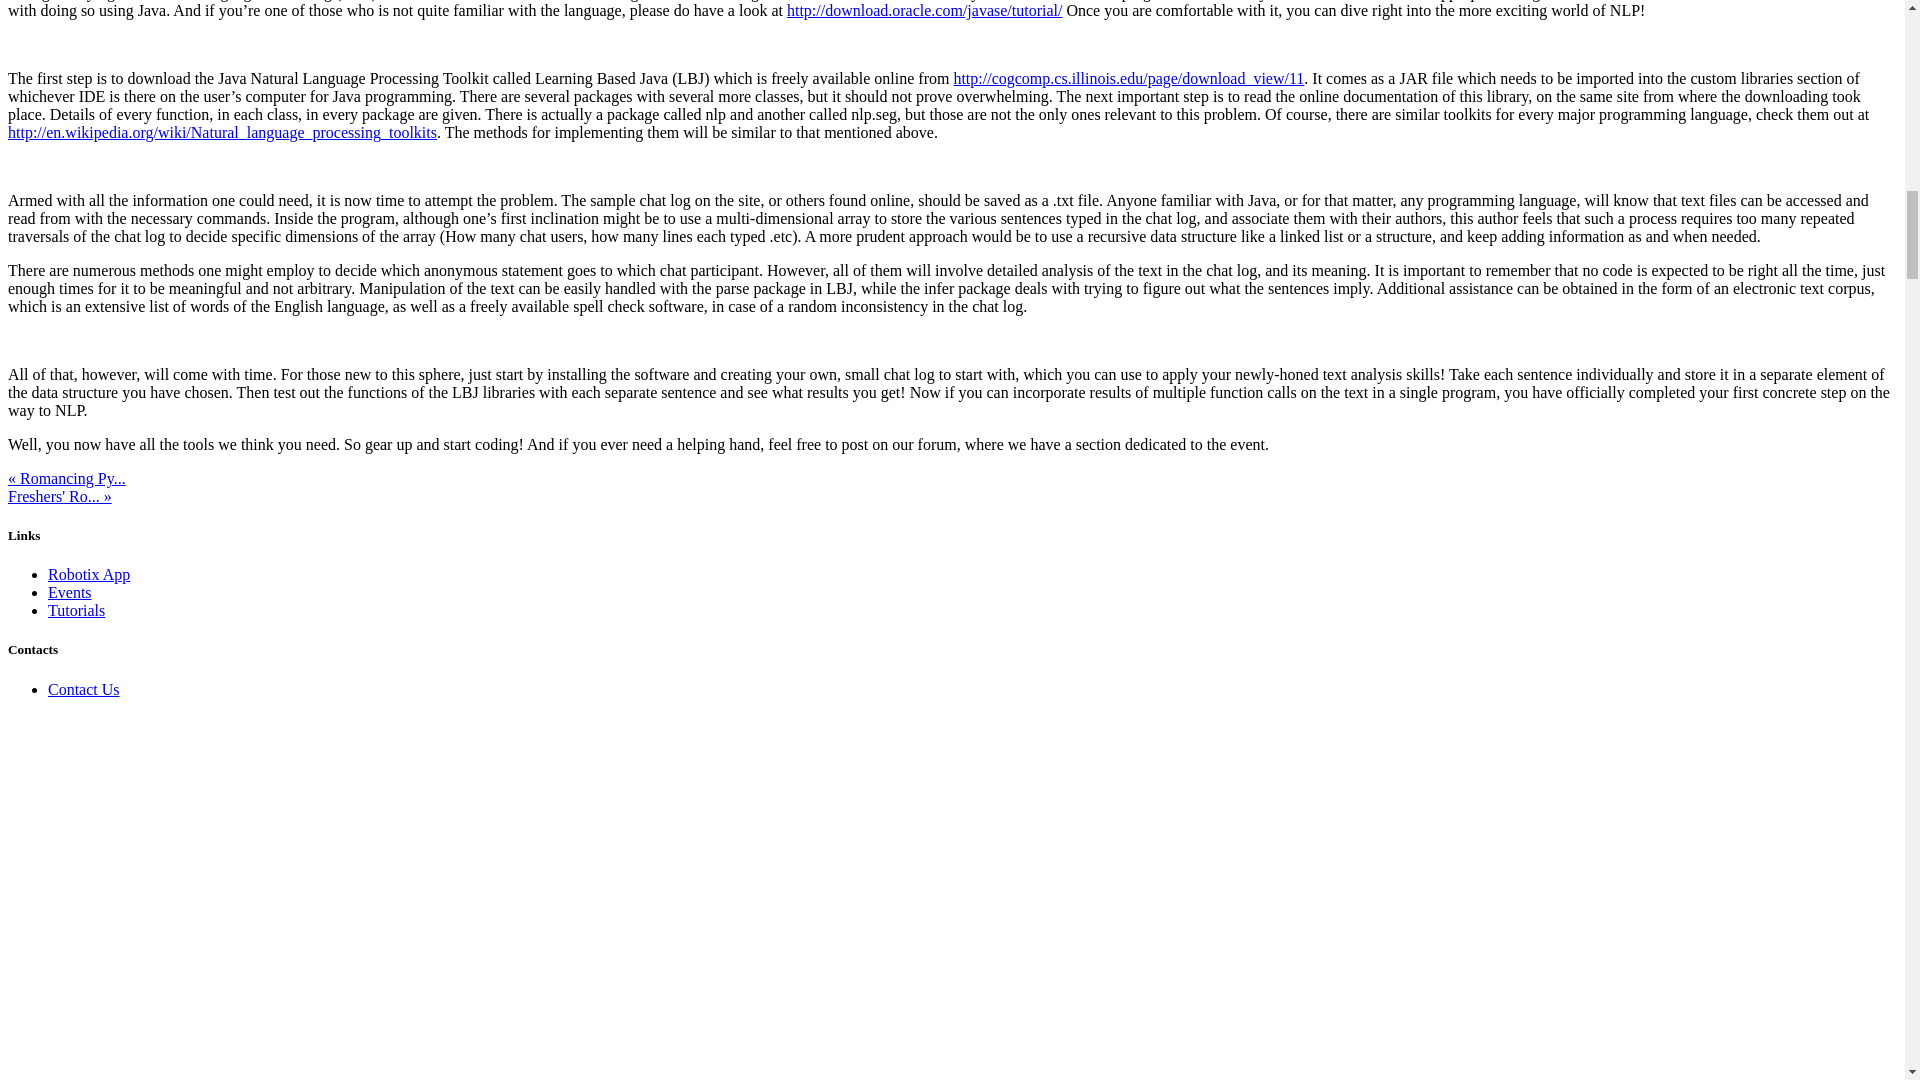 The image size is (1920, 1080). Describe the element at coordinates (59, 496) in the screenshot. I see `Freshers' RoboSoccer Challenge 2011 !` at that location.